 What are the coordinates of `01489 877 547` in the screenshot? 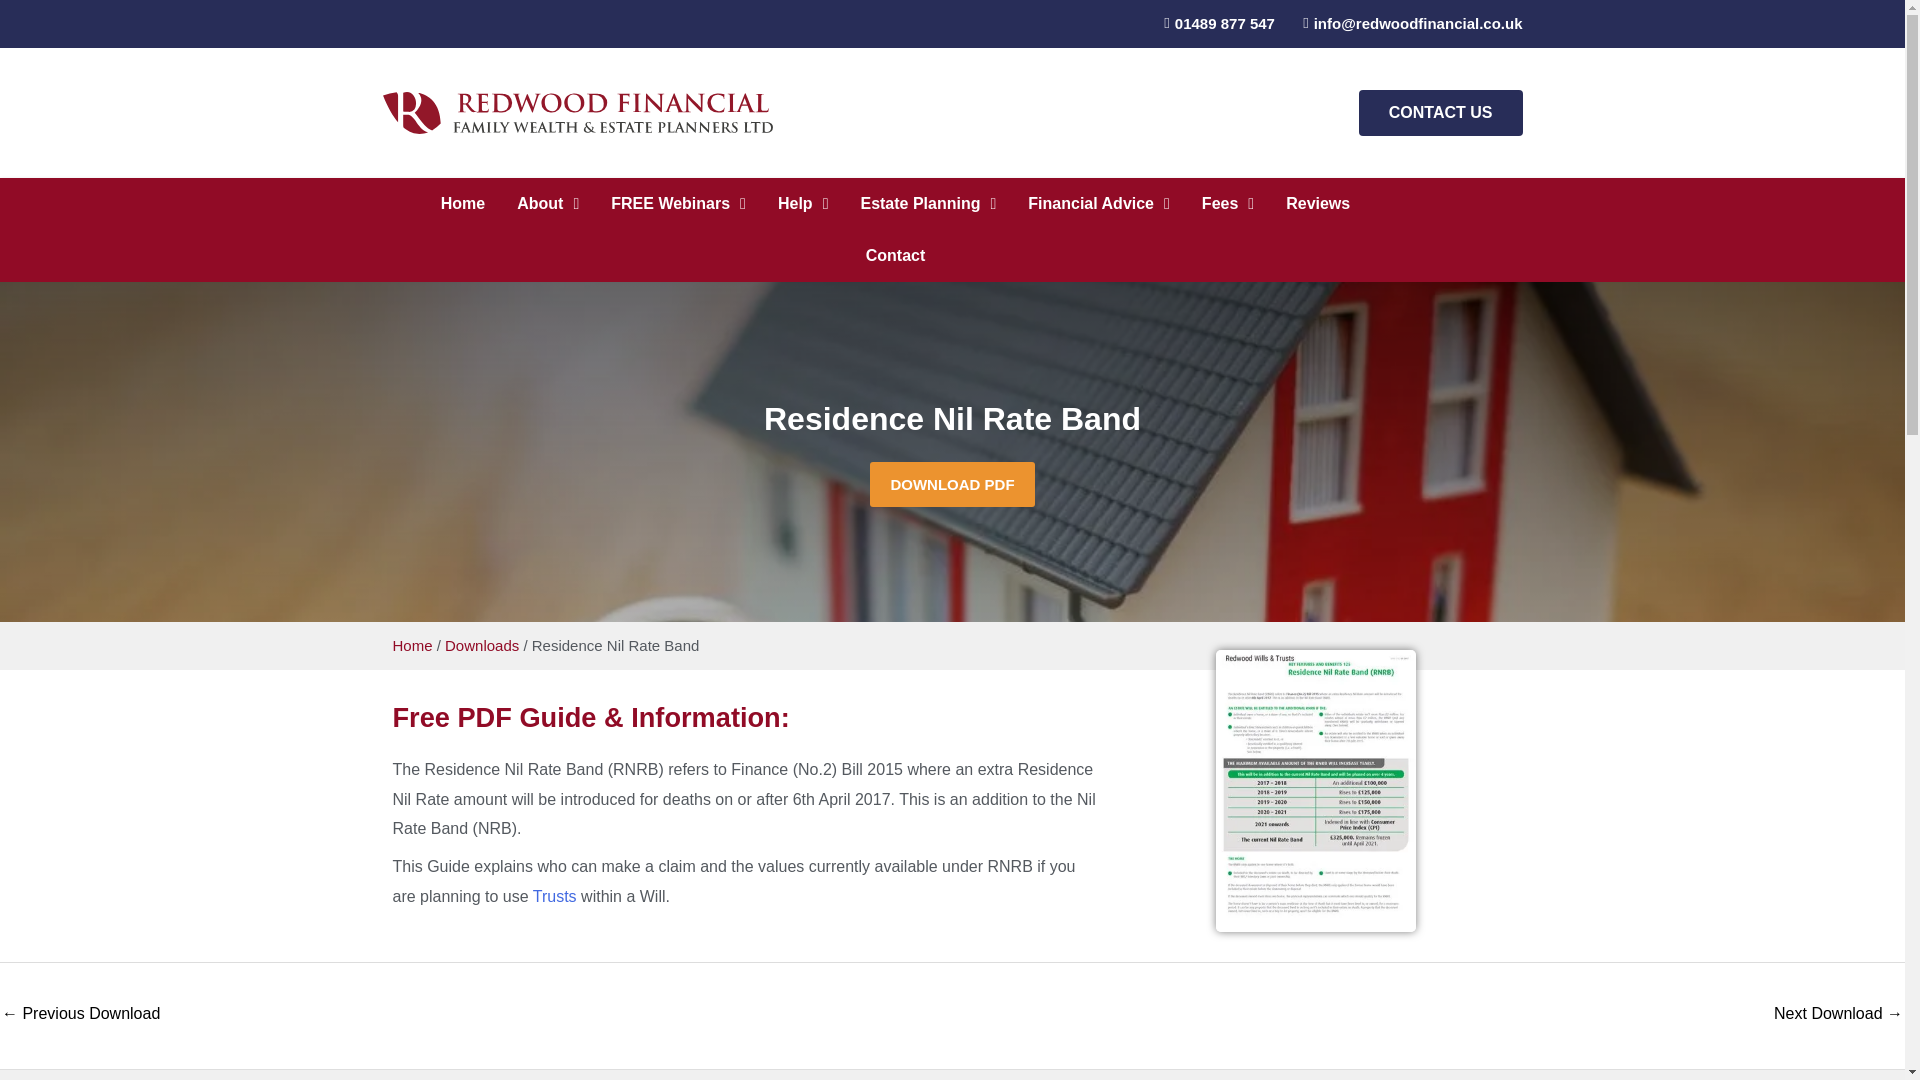 It's located at (1212, 23).